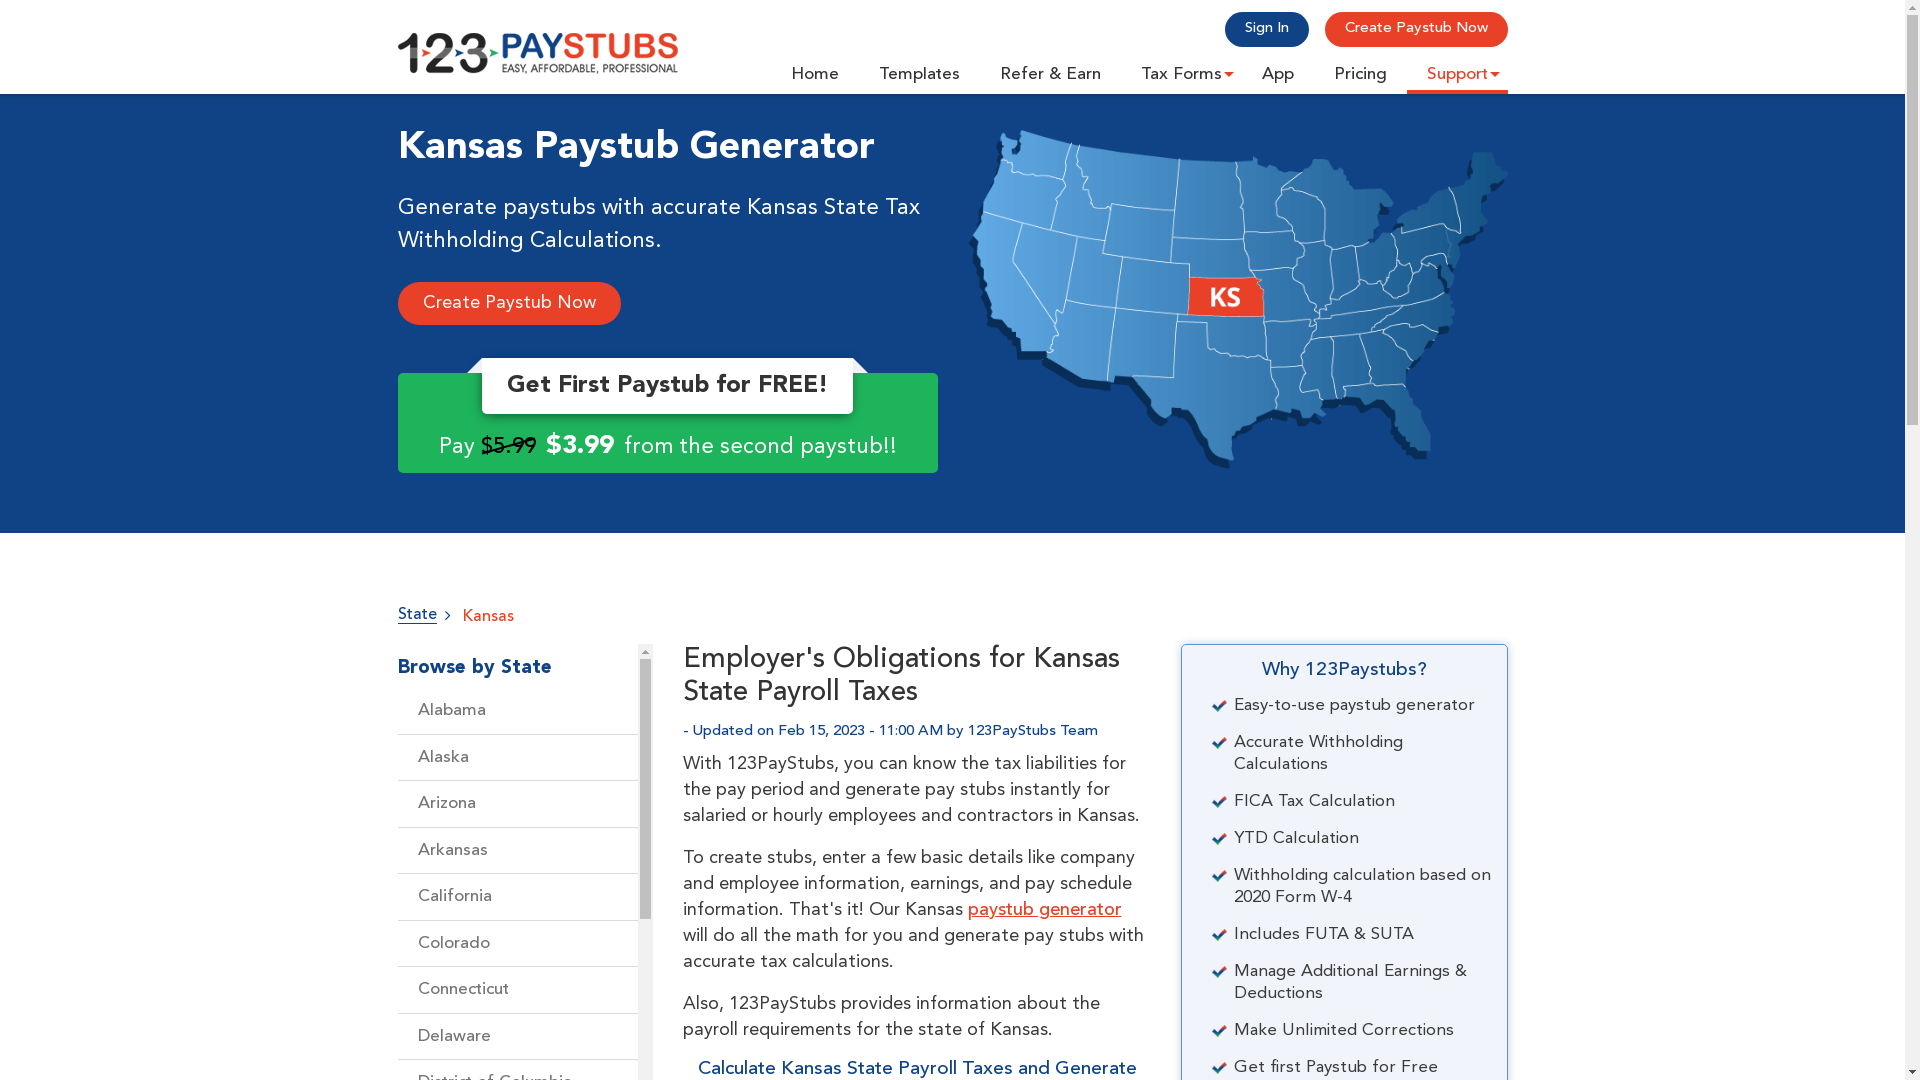 Image resolution: width=1920 pixels, height=1080 pixels. I want to click on Alaska, so click(518, 758).